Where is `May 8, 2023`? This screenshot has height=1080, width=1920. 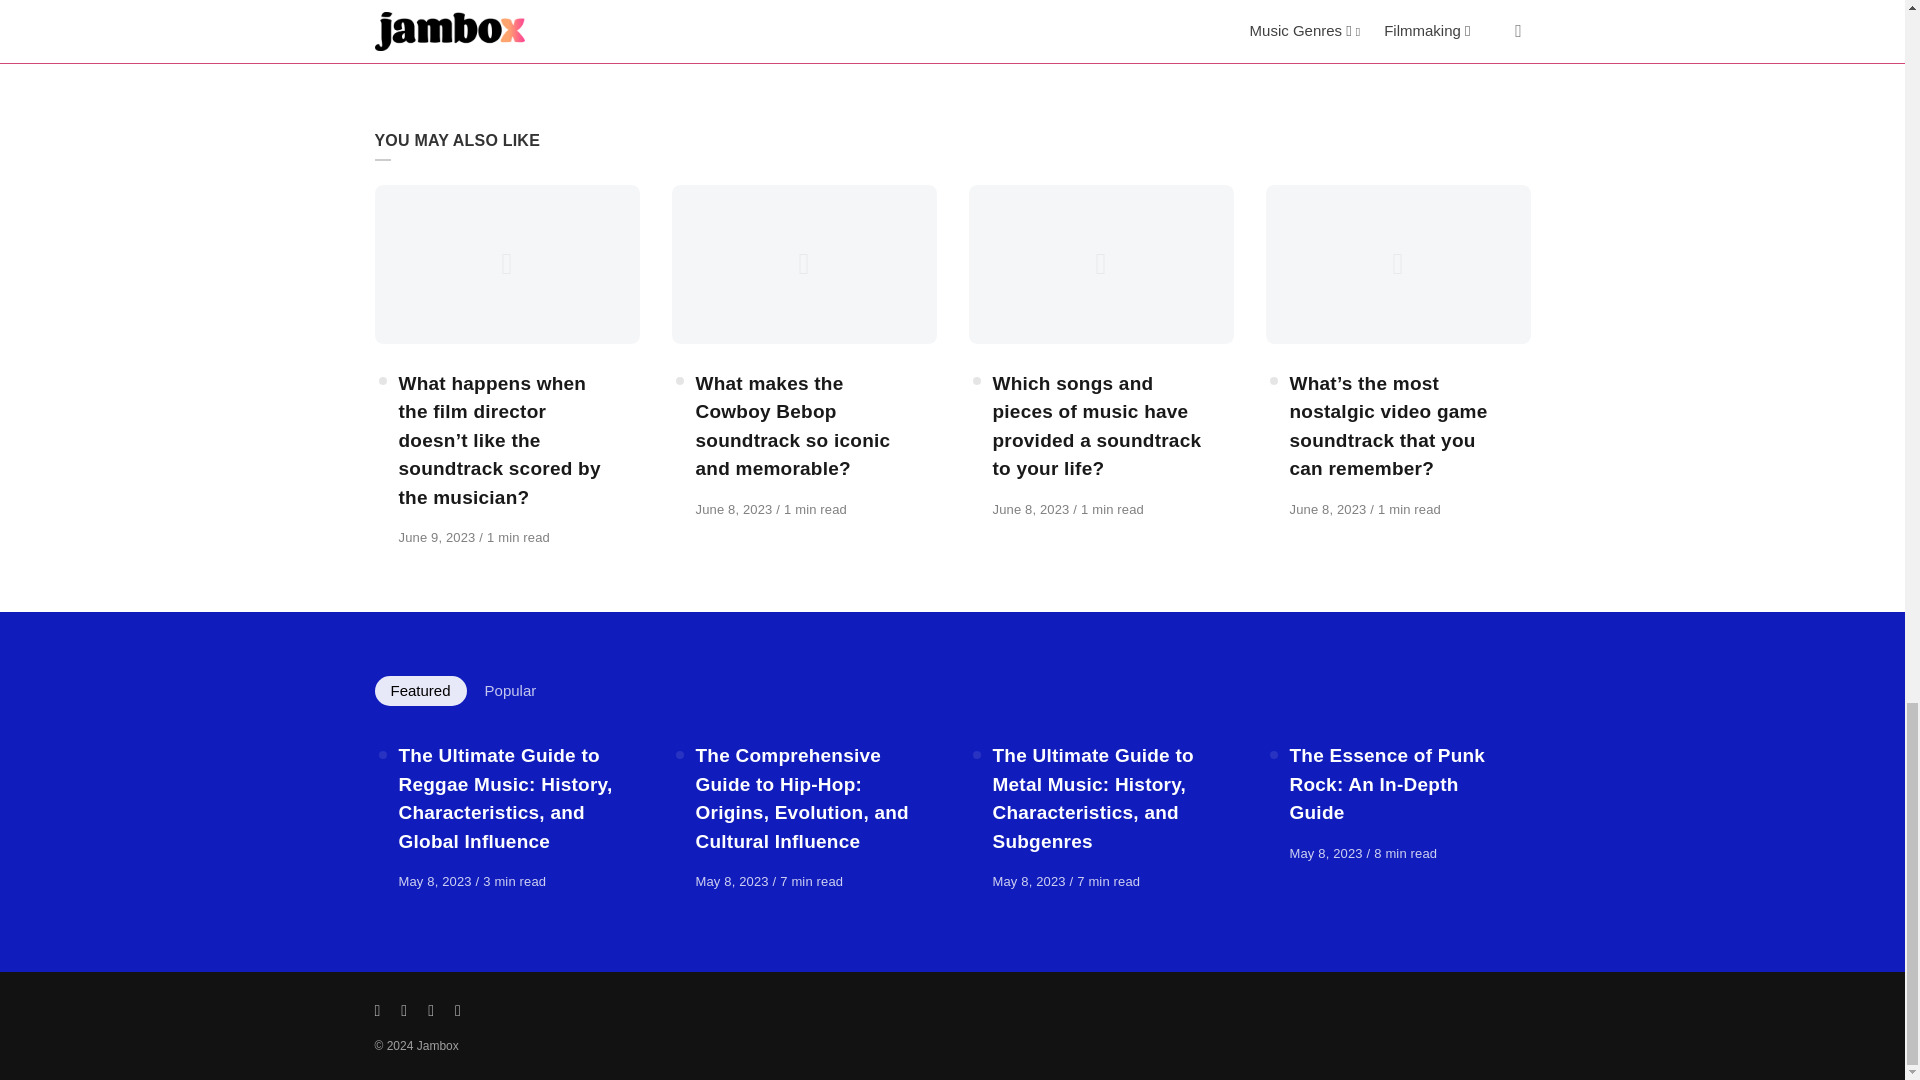 May 8, 2023 is located at coordinates (436, 880).